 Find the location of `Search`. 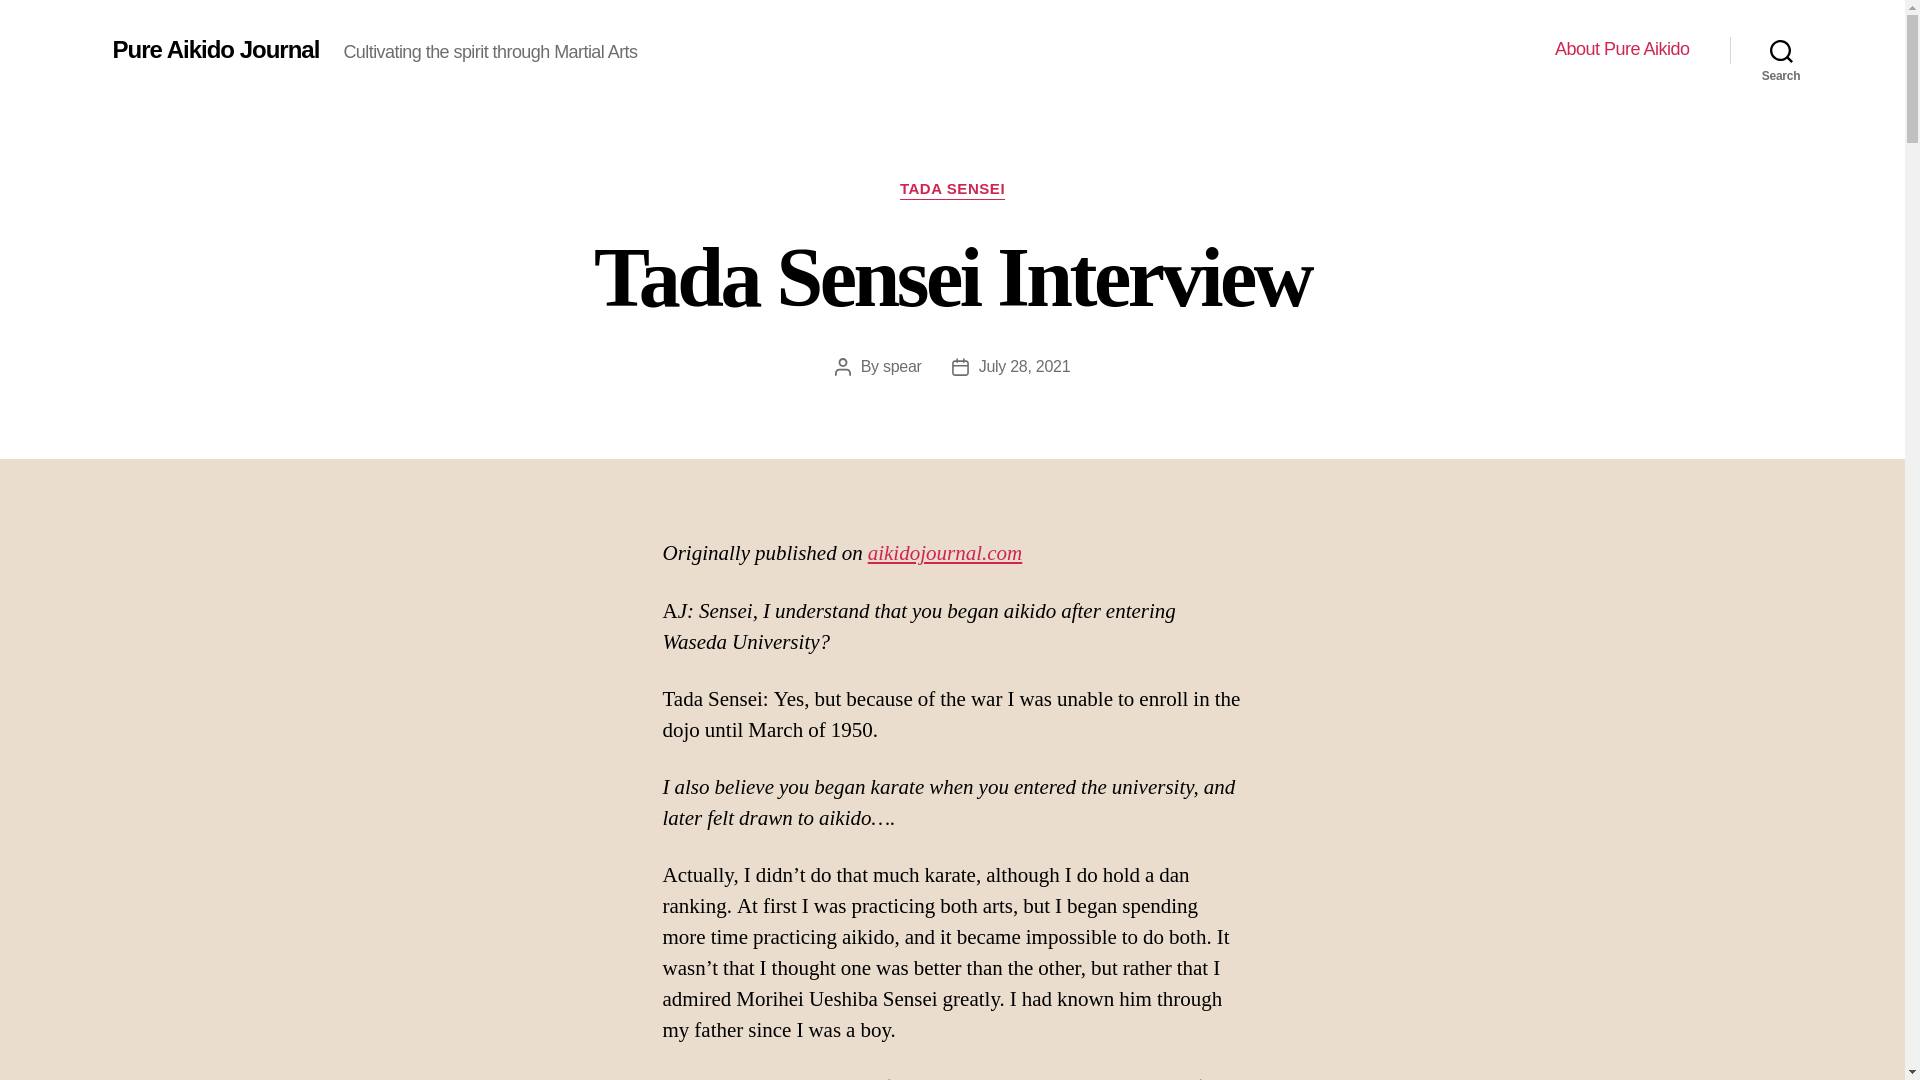

Search is located at coordinates (1781, 50).